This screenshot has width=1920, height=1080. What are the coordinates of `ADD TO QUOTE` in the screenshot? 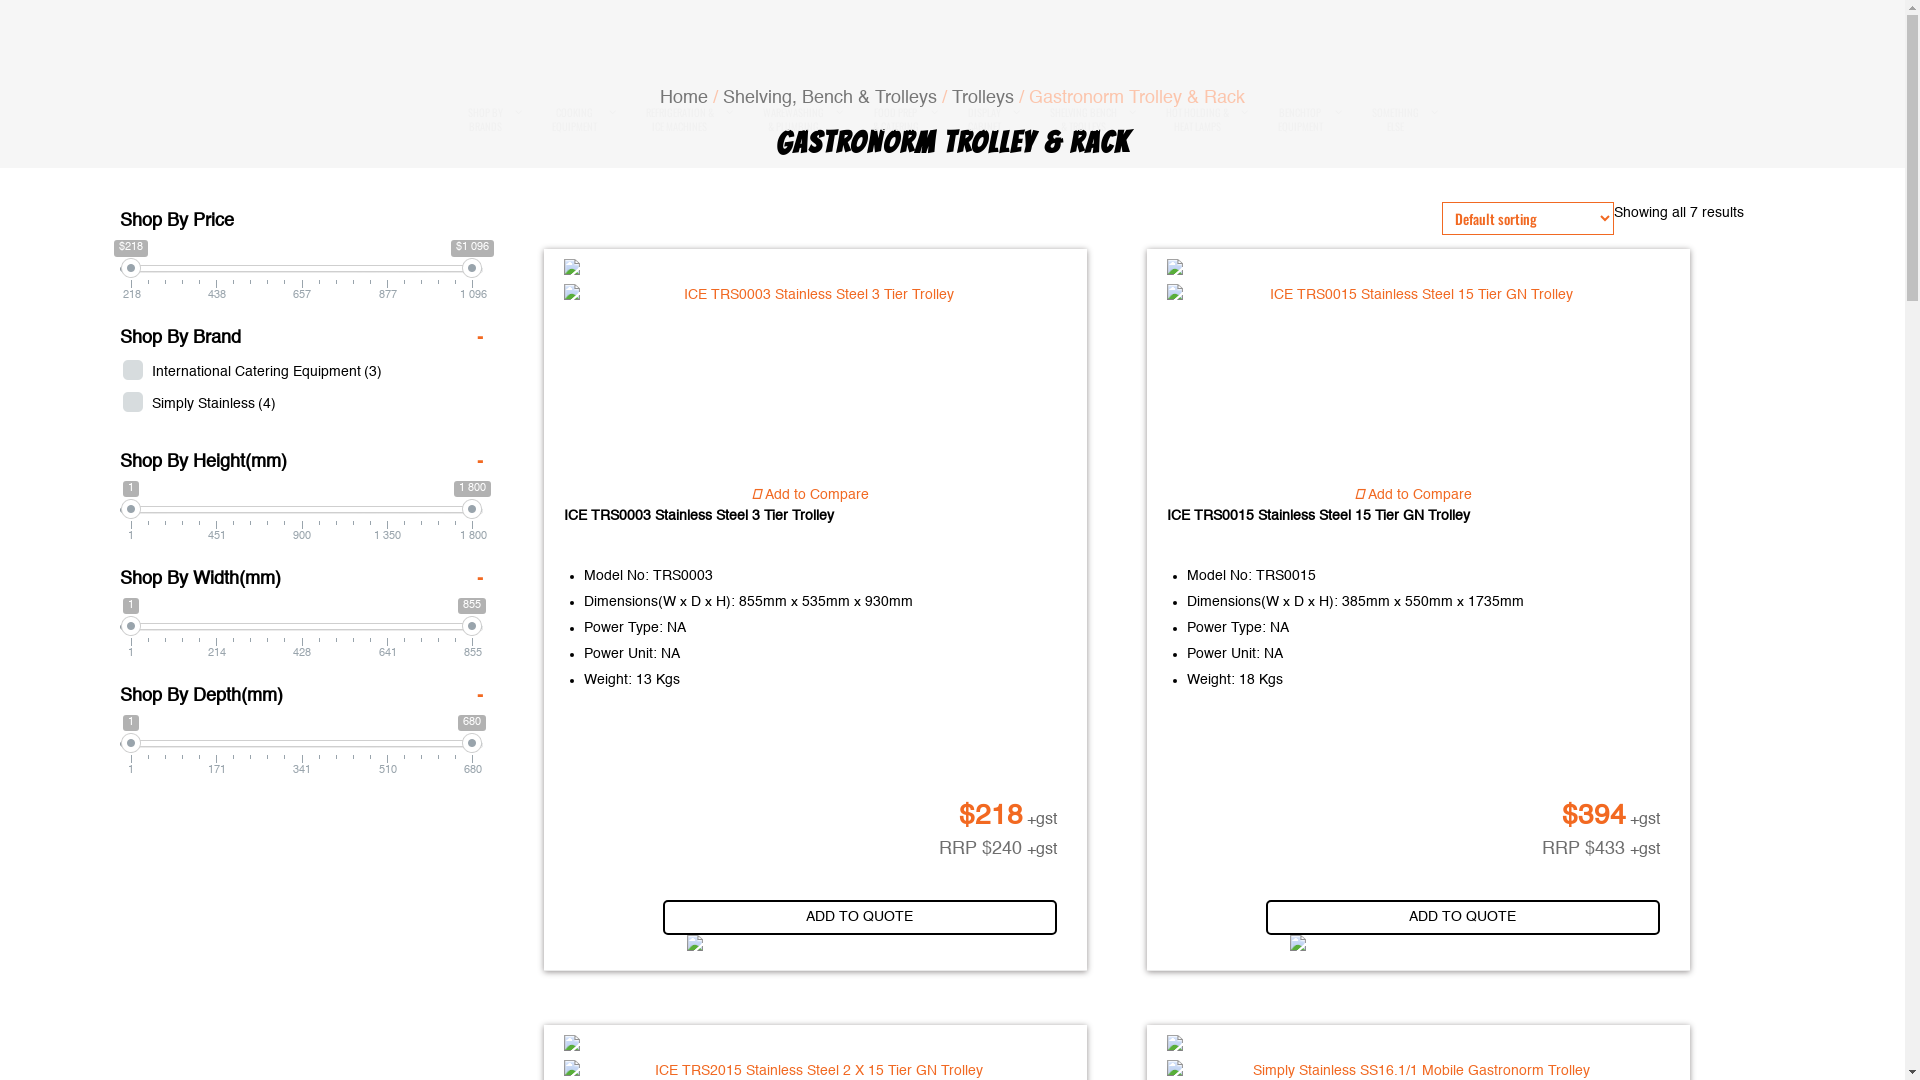 It's located at (860, 918).